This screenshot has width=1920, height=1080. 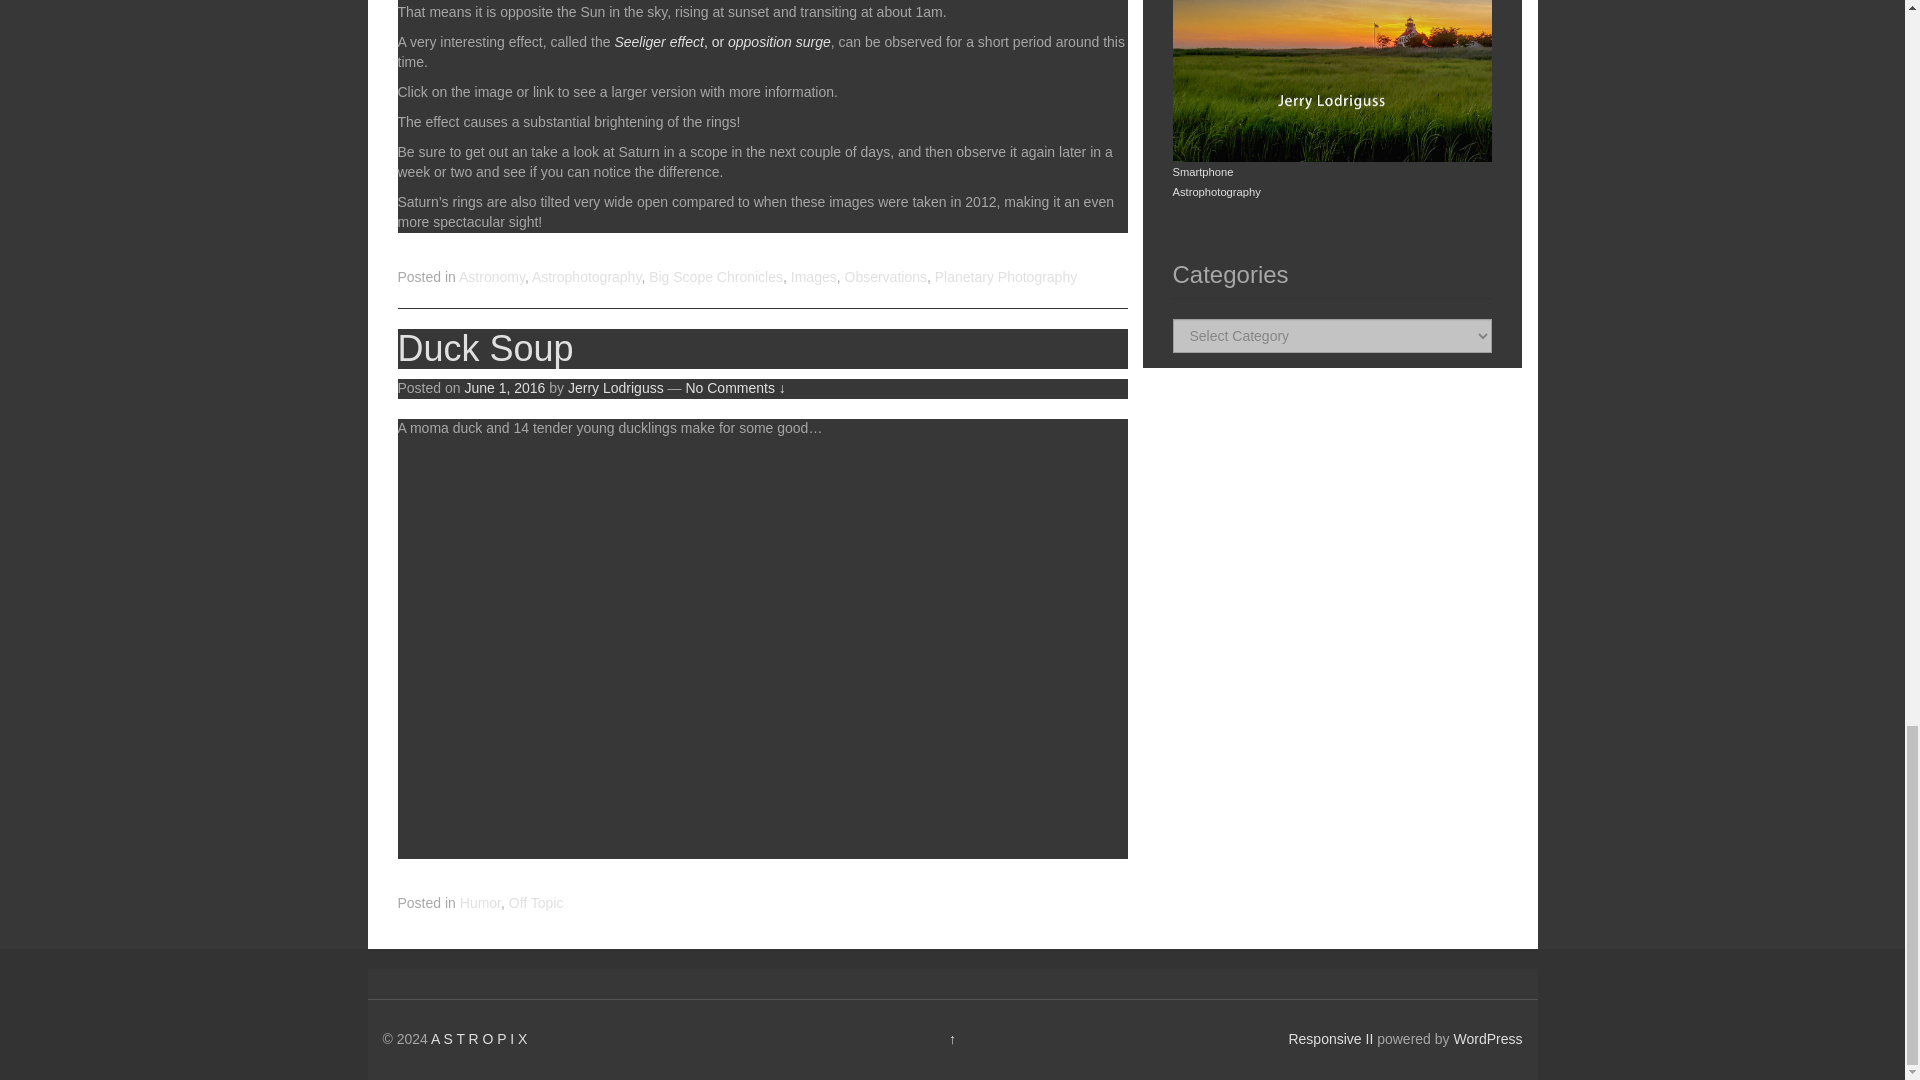 I want to click on A S T R O P I X, so click(x=479, y=1038).